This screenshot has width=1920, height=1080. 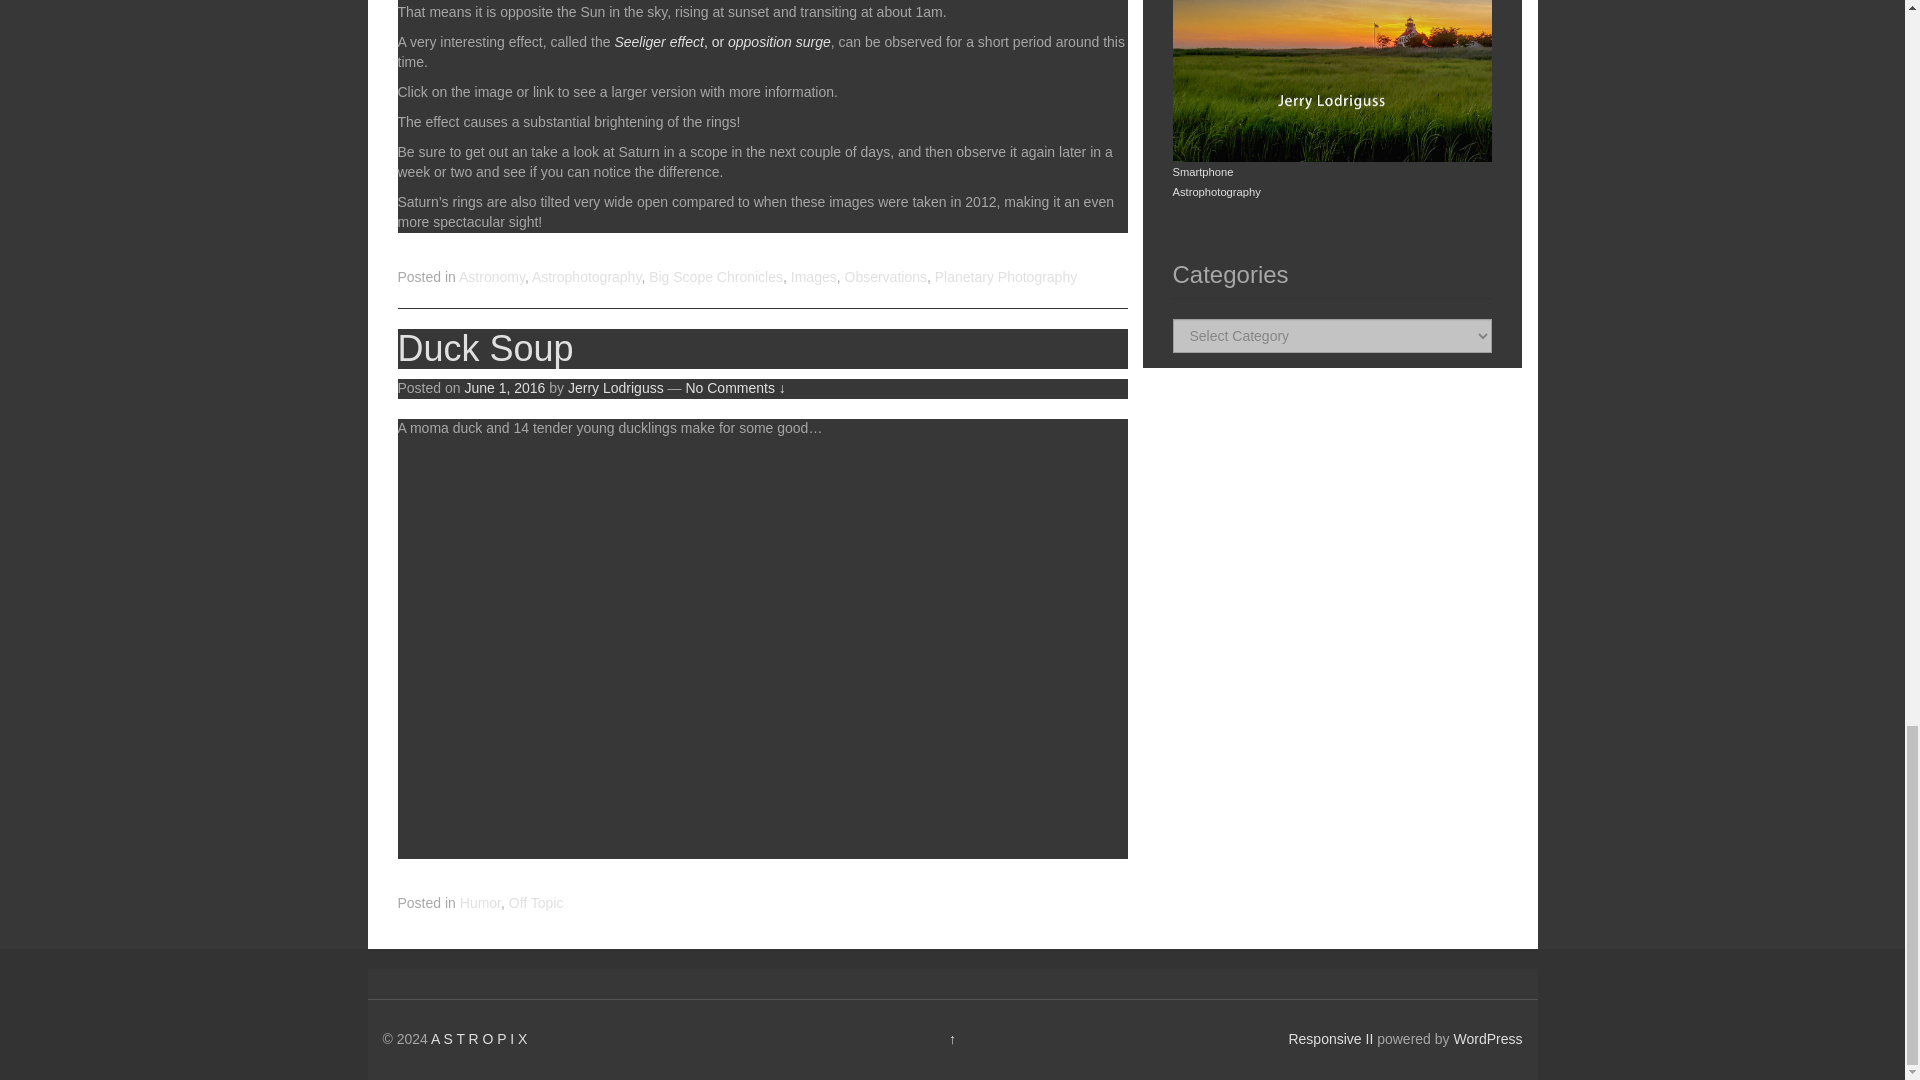 I want to click on A S T R O P I X, so click(x=479, y=1038).